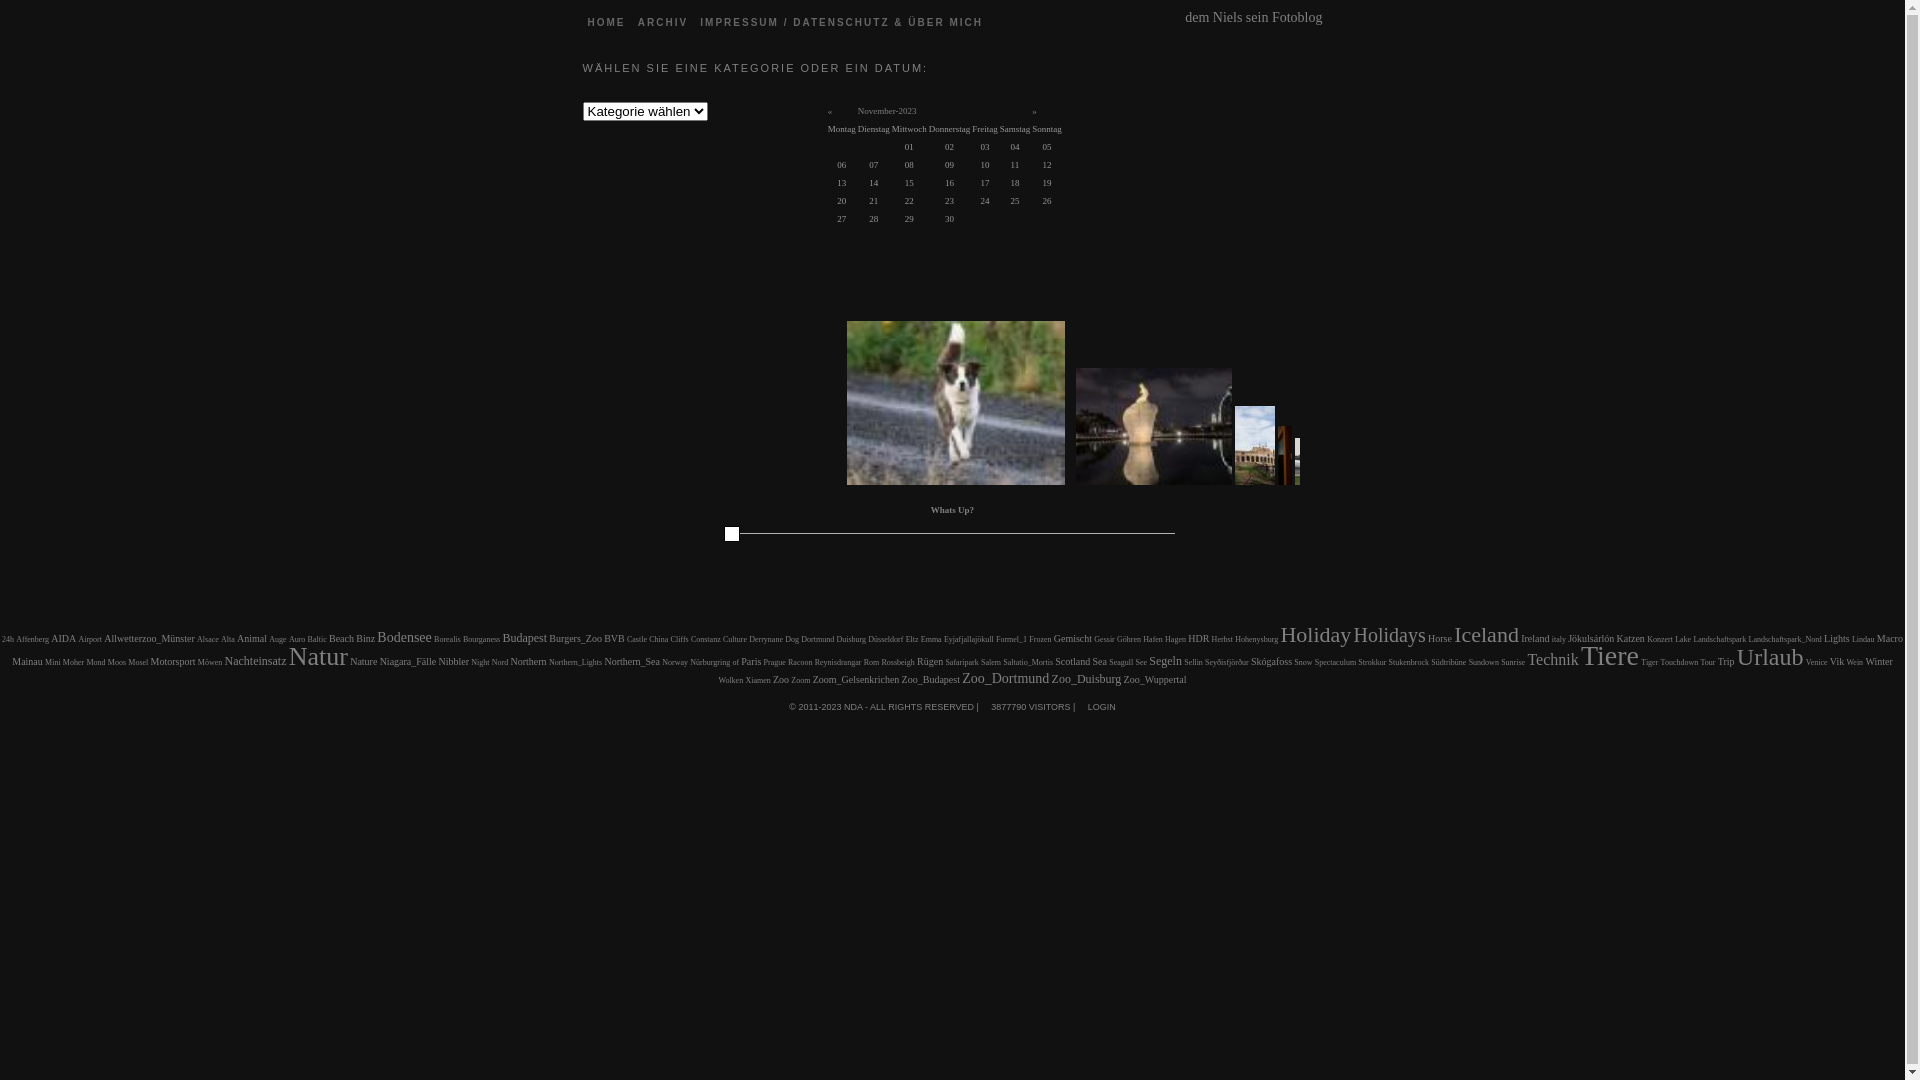  What do you see at coordinates (318, 656) in the screenshot?
I see `Natur` at bounding box center [318, 656].